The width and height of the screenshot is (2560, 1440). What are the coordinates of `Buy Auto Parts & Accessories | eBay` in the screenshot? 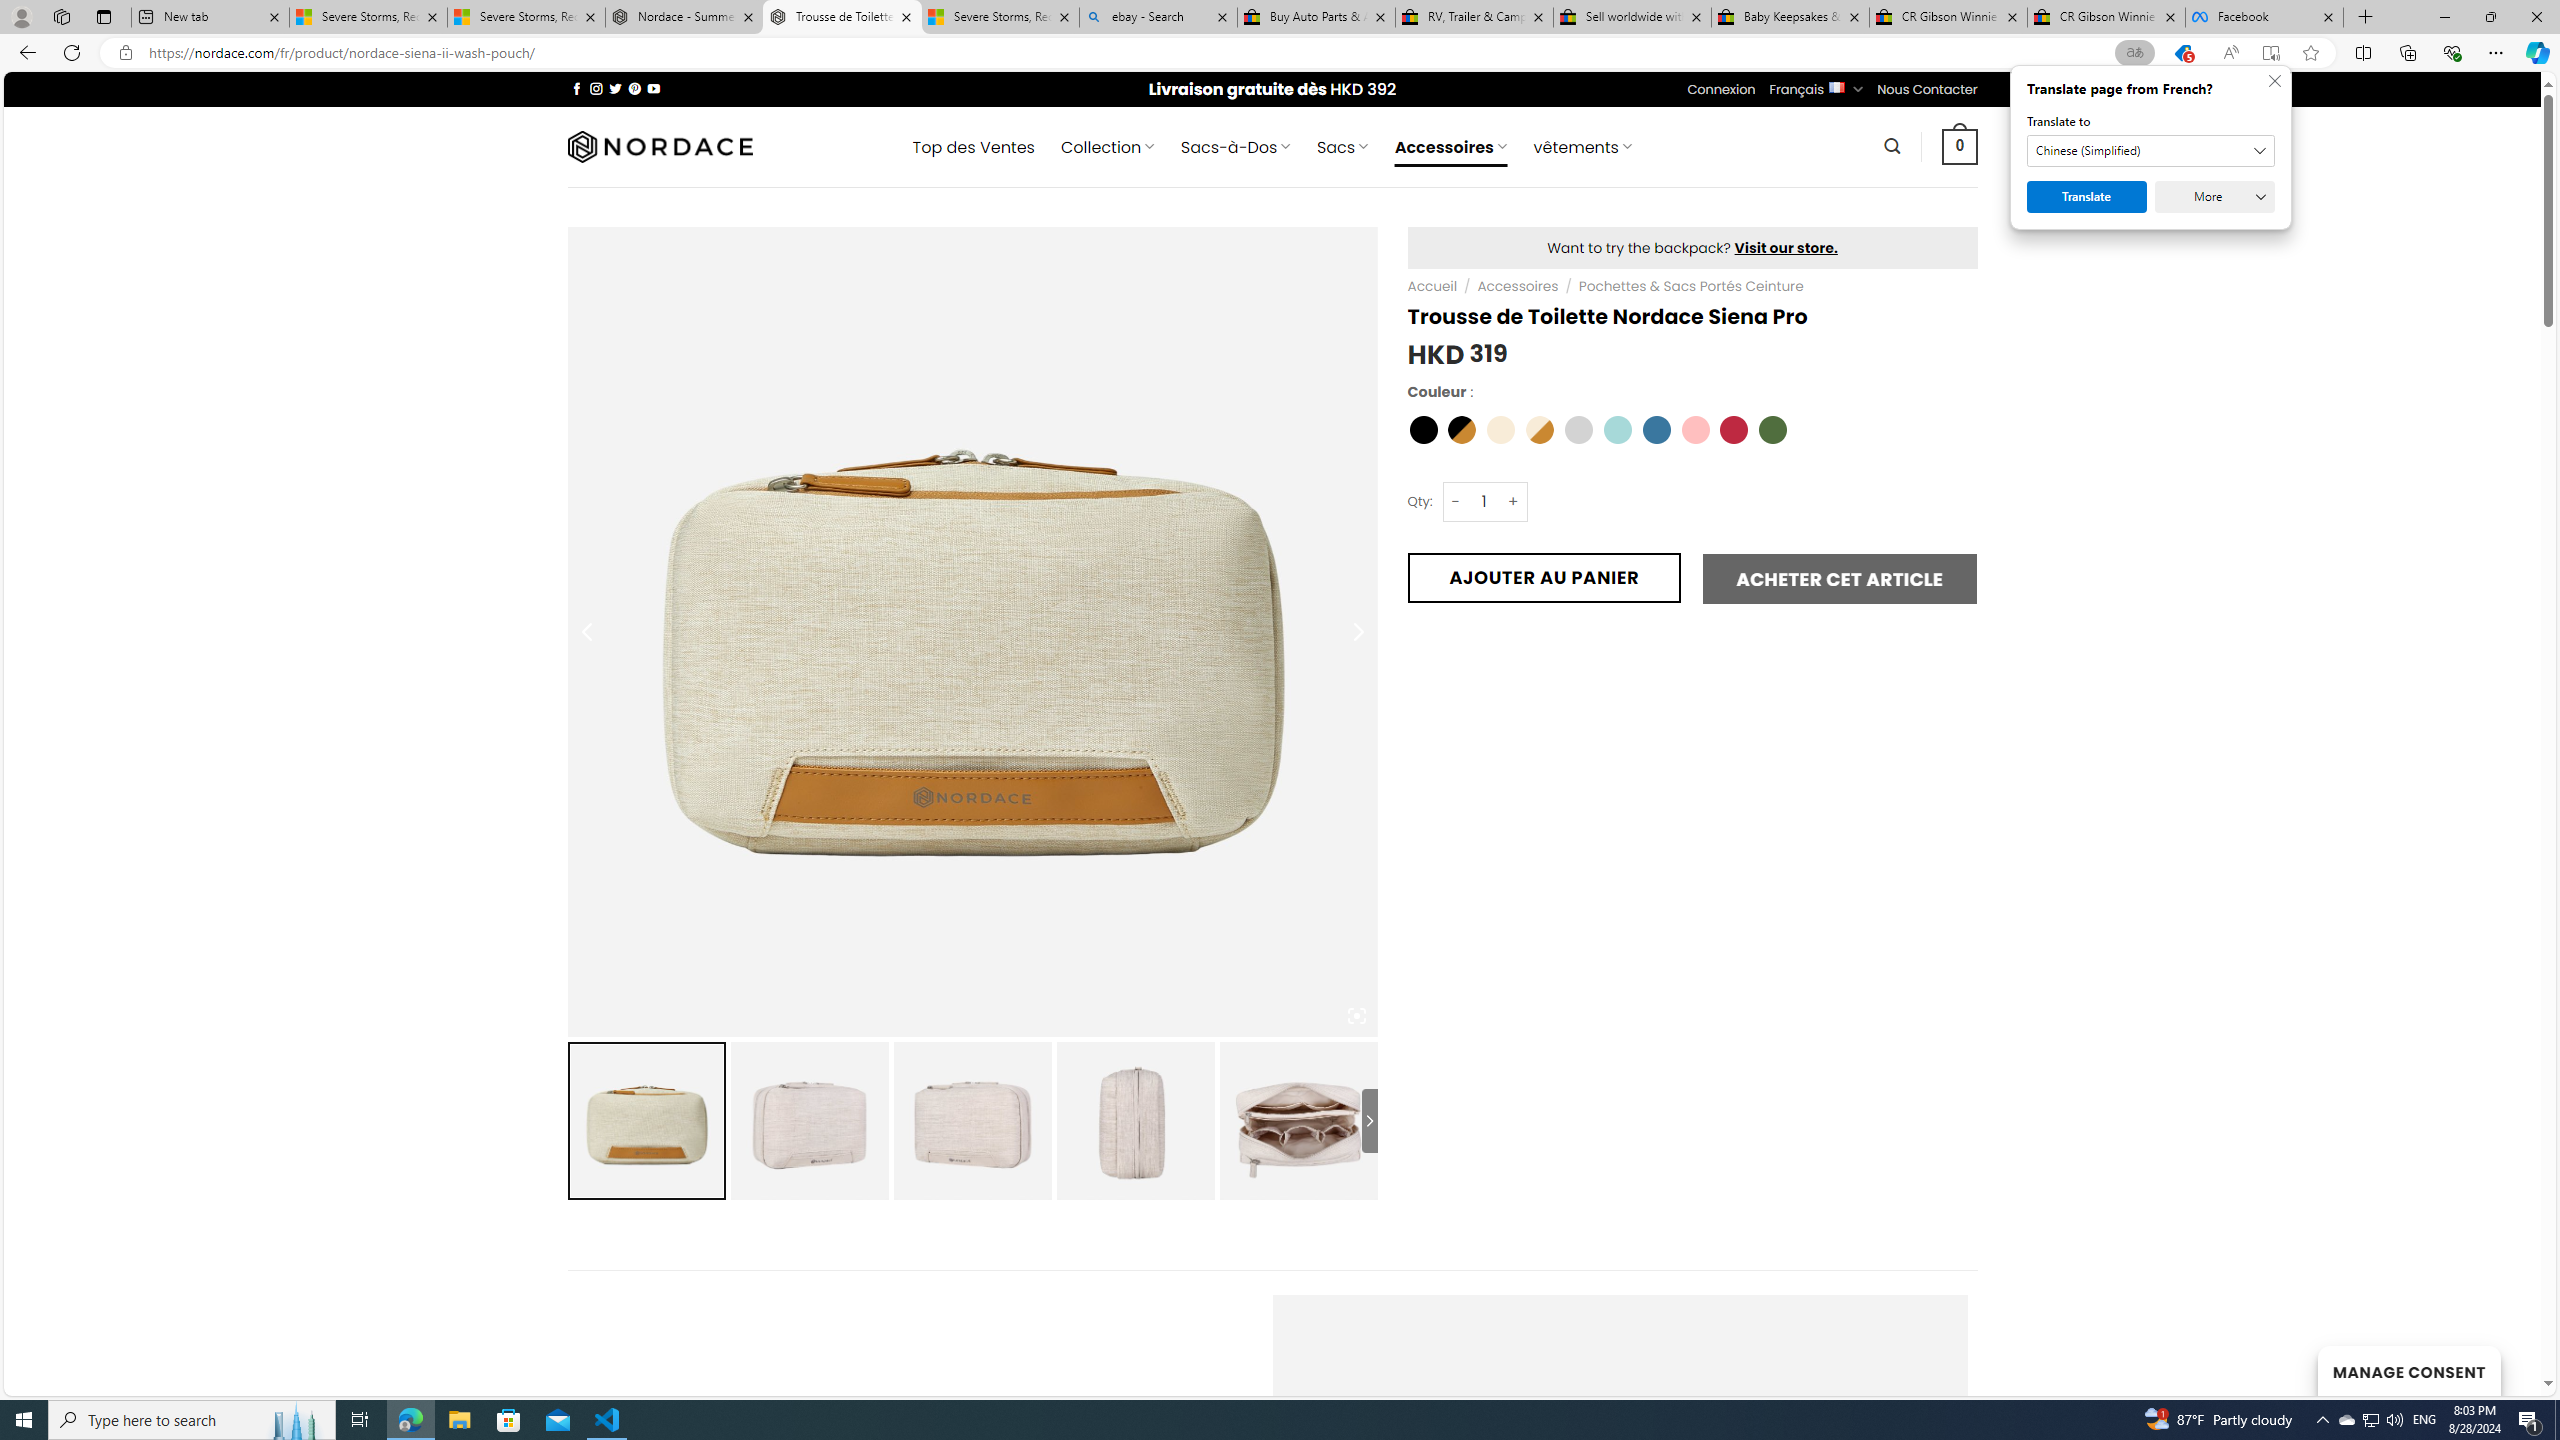 It's located at (1315, 17).